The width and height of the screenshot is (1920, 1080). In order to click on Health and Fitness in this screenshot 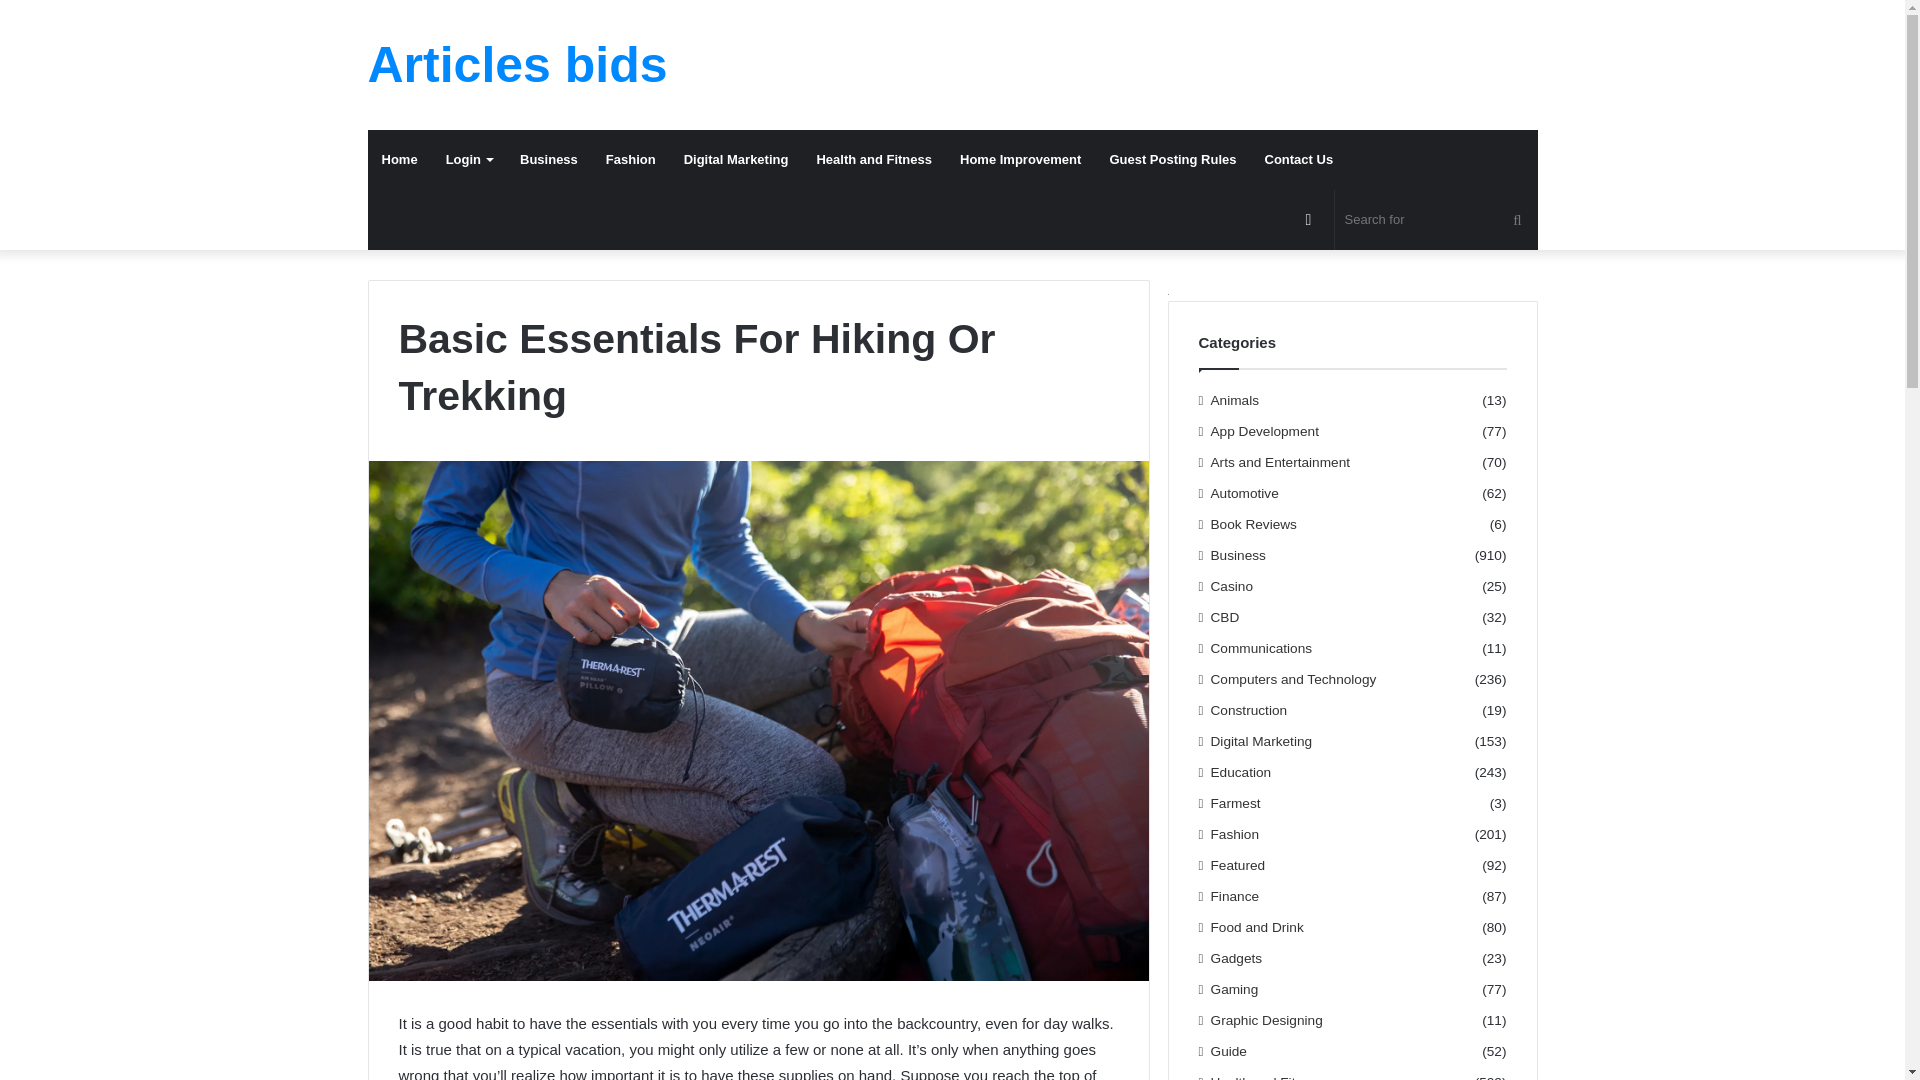, I will do `click(874, 160)`.